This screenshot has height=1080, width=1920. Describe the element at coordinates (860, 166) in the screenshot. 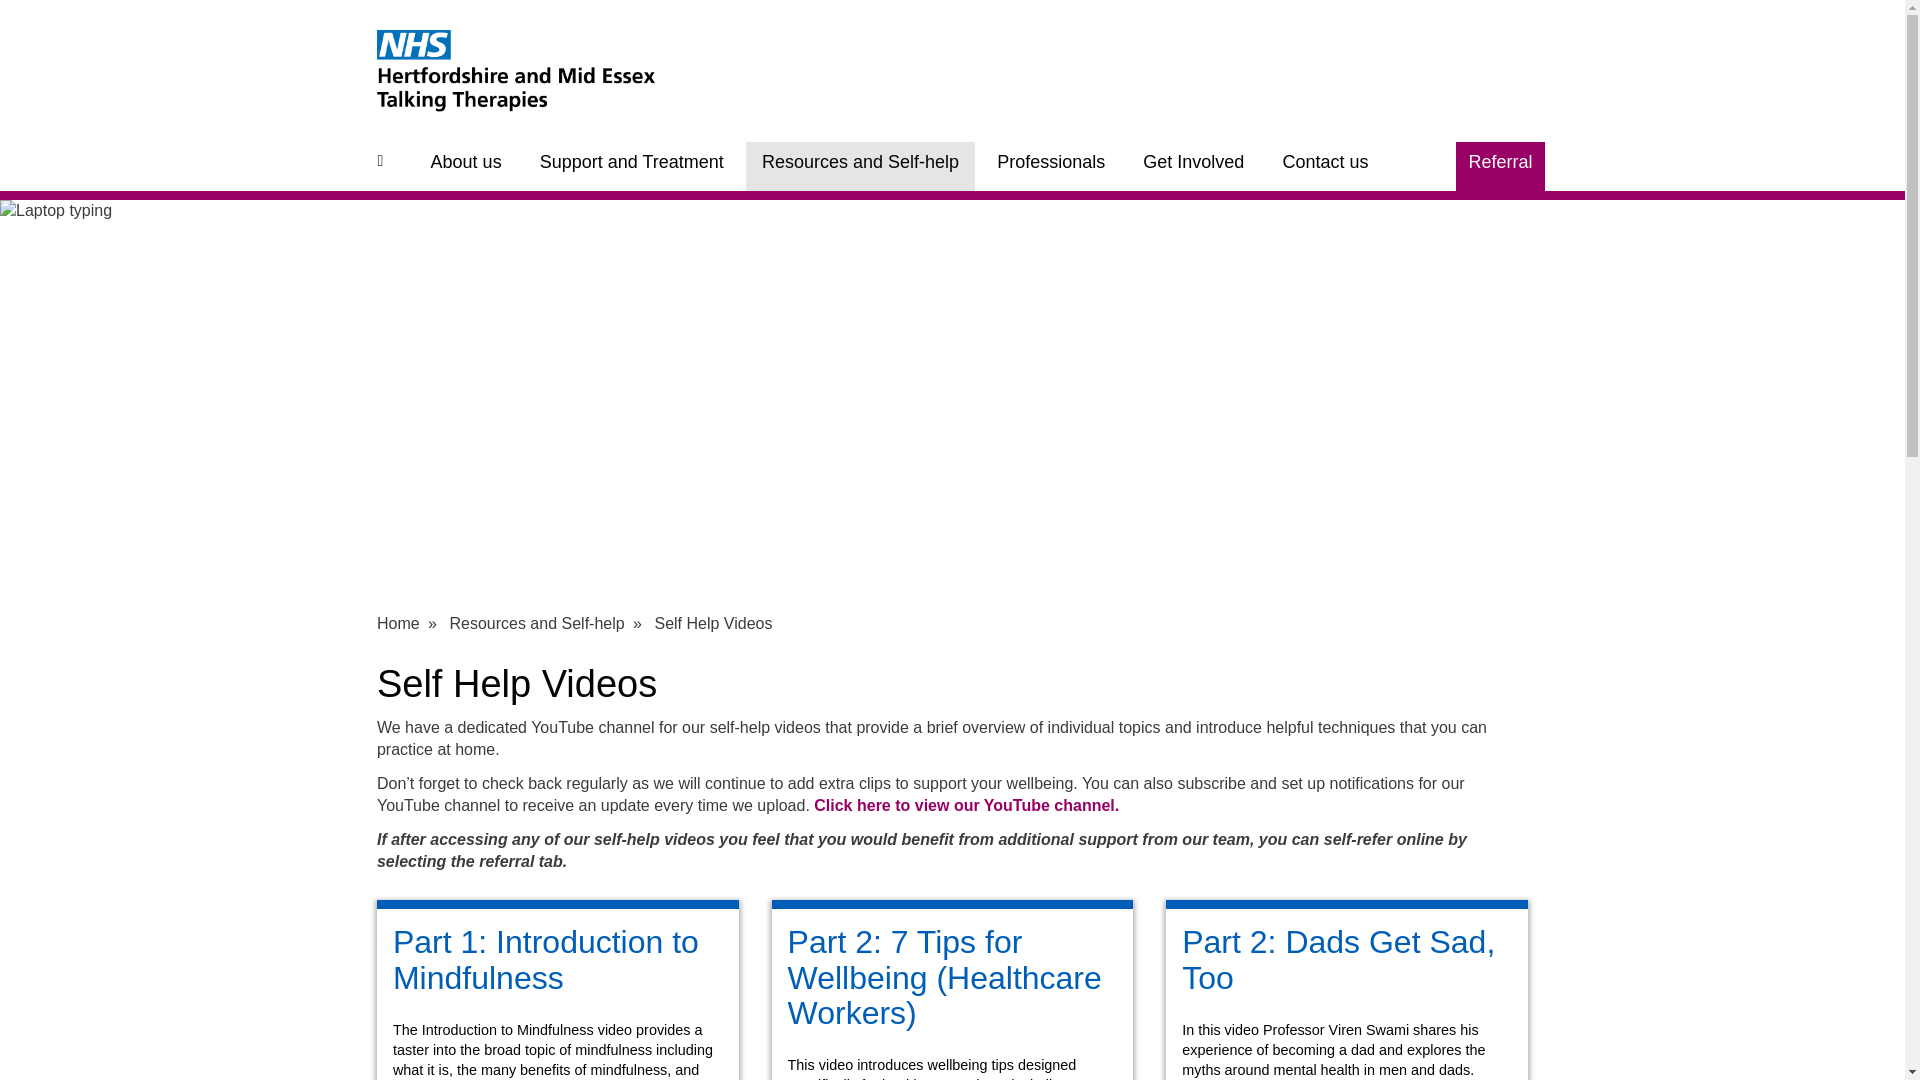

I see `Resources and Self-help` at that location.